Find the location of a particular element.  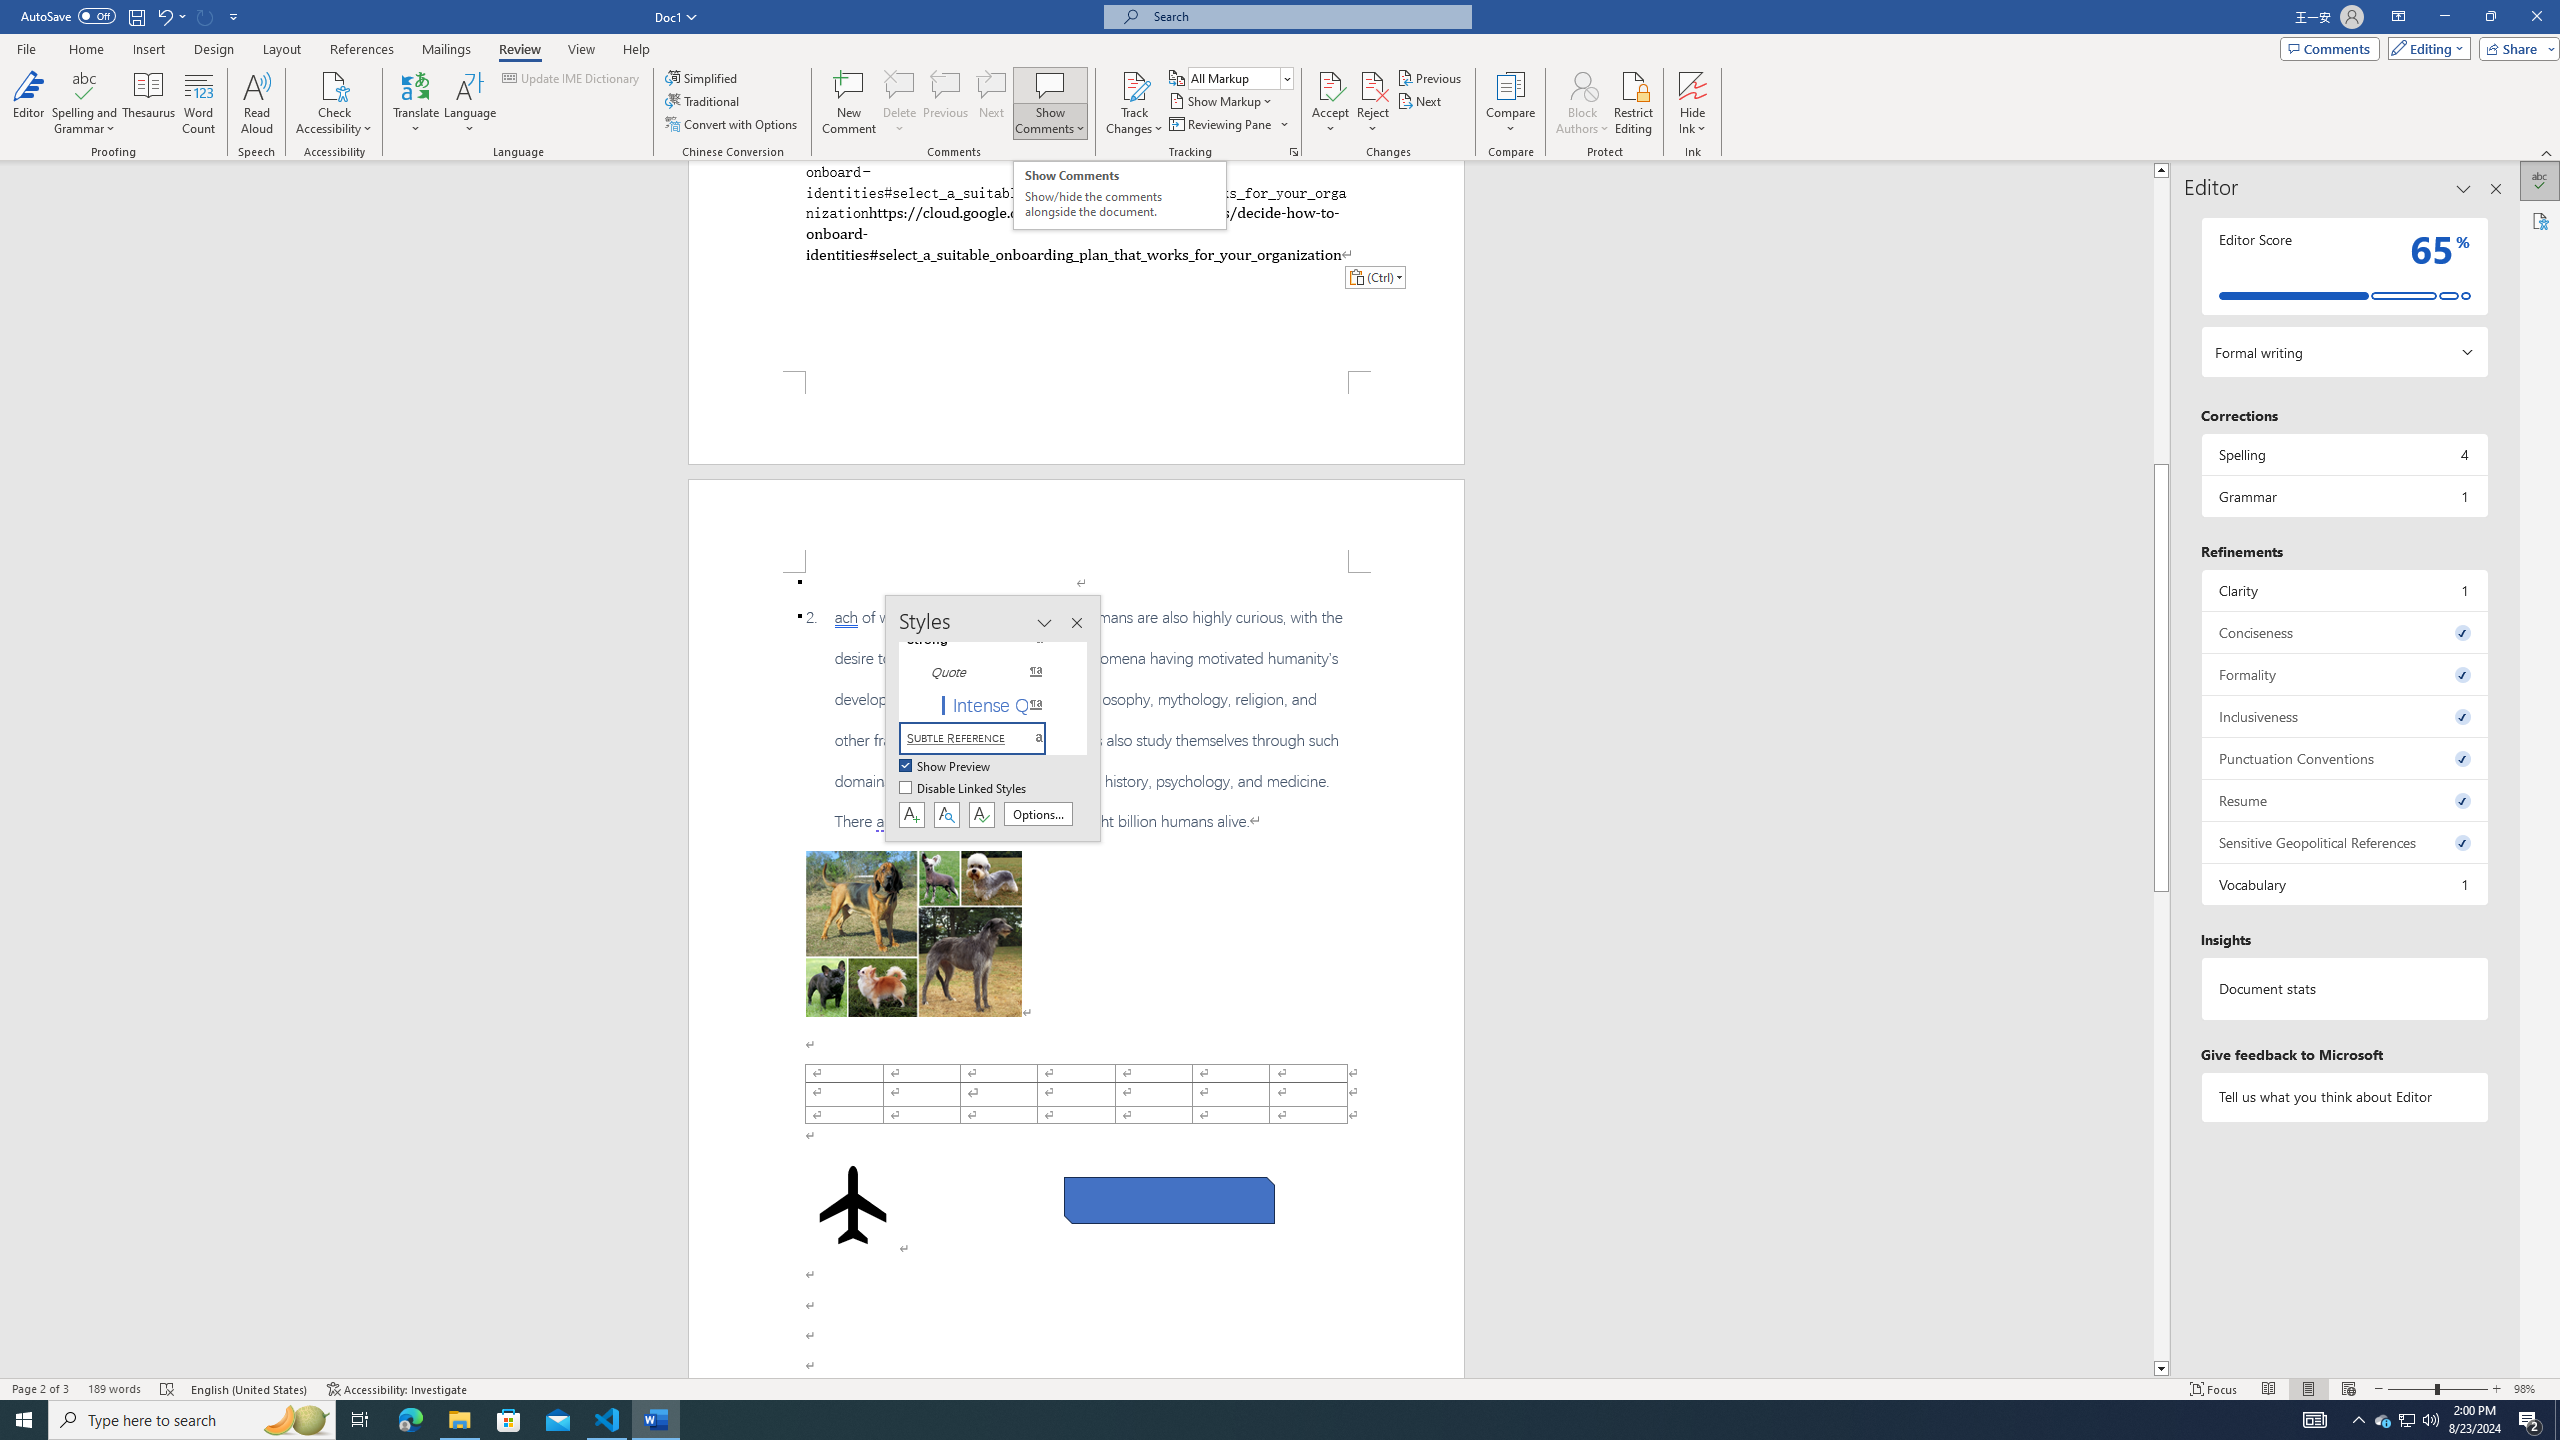

Spelling, 4 issues. Press space or enter to review items. is located at coordinates (2344, 454).